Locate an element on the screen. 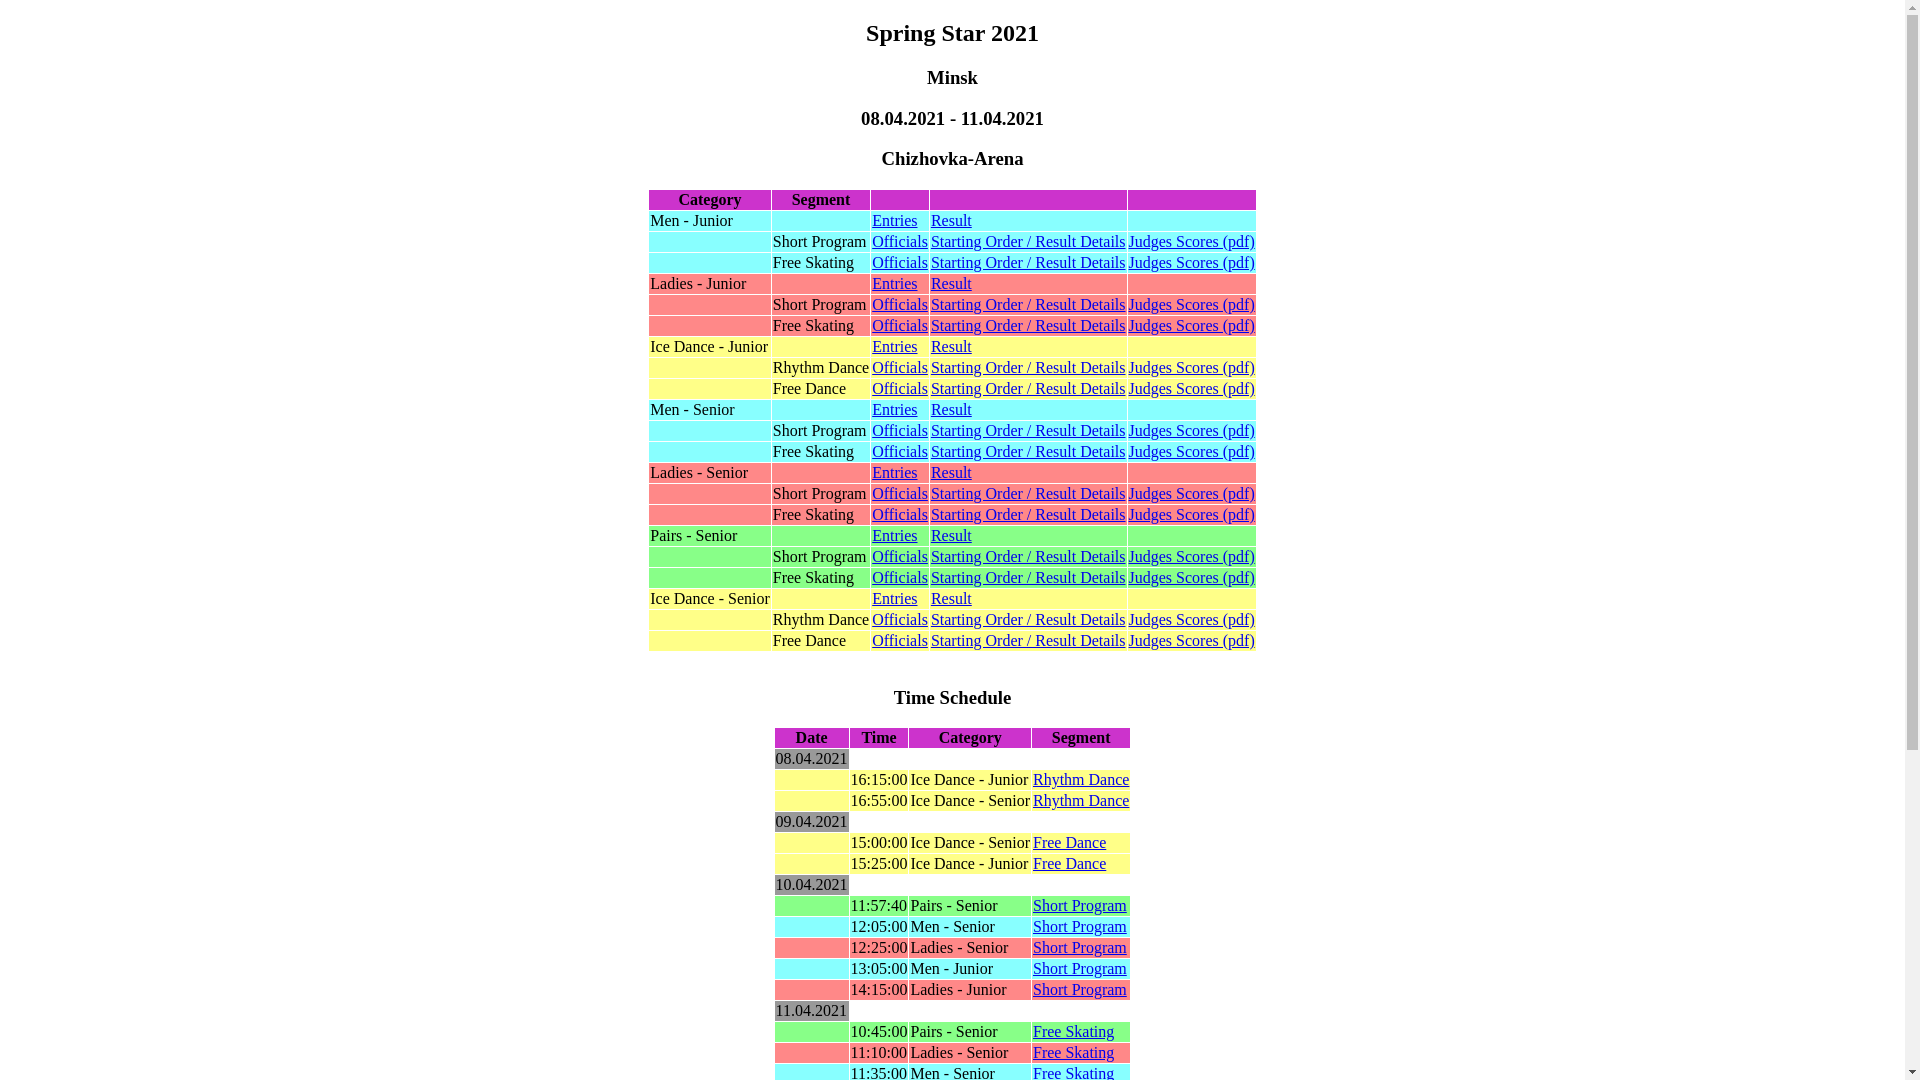 This screenshot has height=1080, width=1920. Starting Order / Result Details is located at coordinates (1028, 326).